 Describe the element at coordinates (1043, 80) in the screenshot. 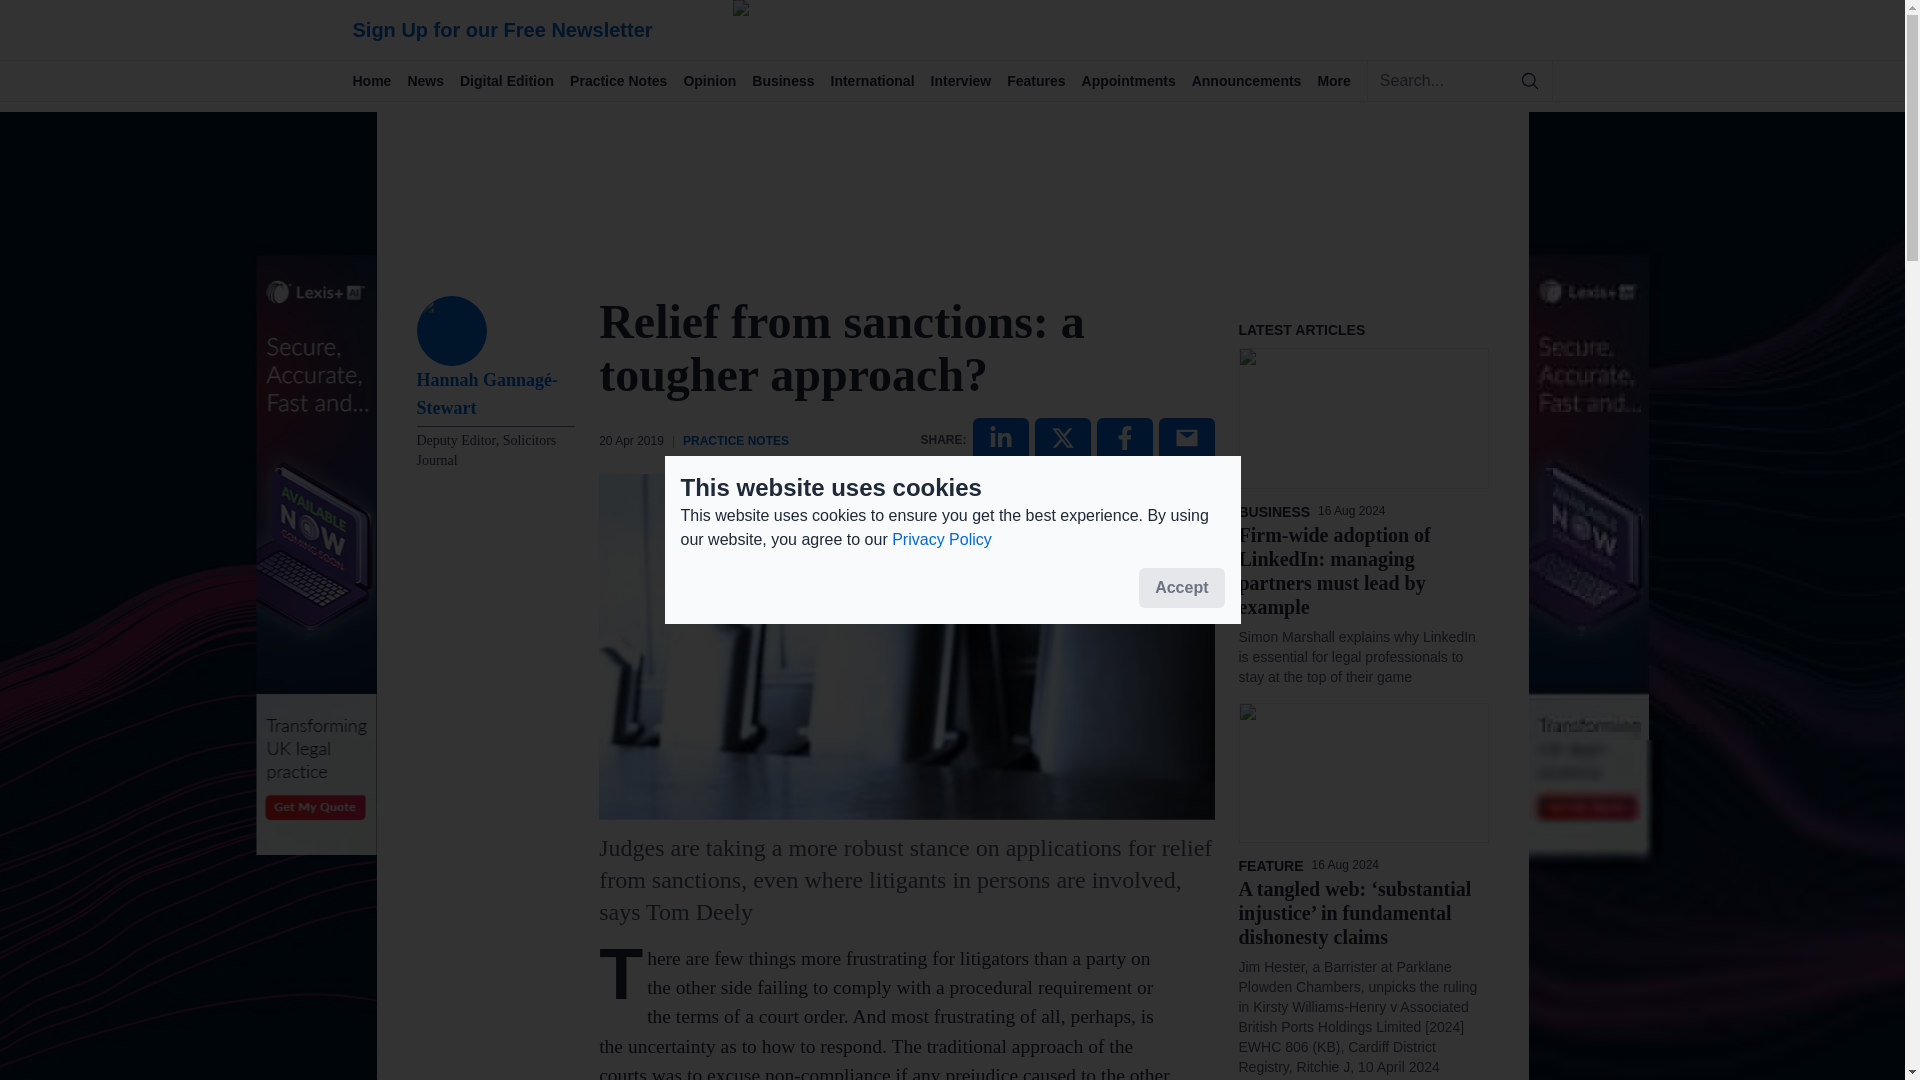

I see `Features` at that location.